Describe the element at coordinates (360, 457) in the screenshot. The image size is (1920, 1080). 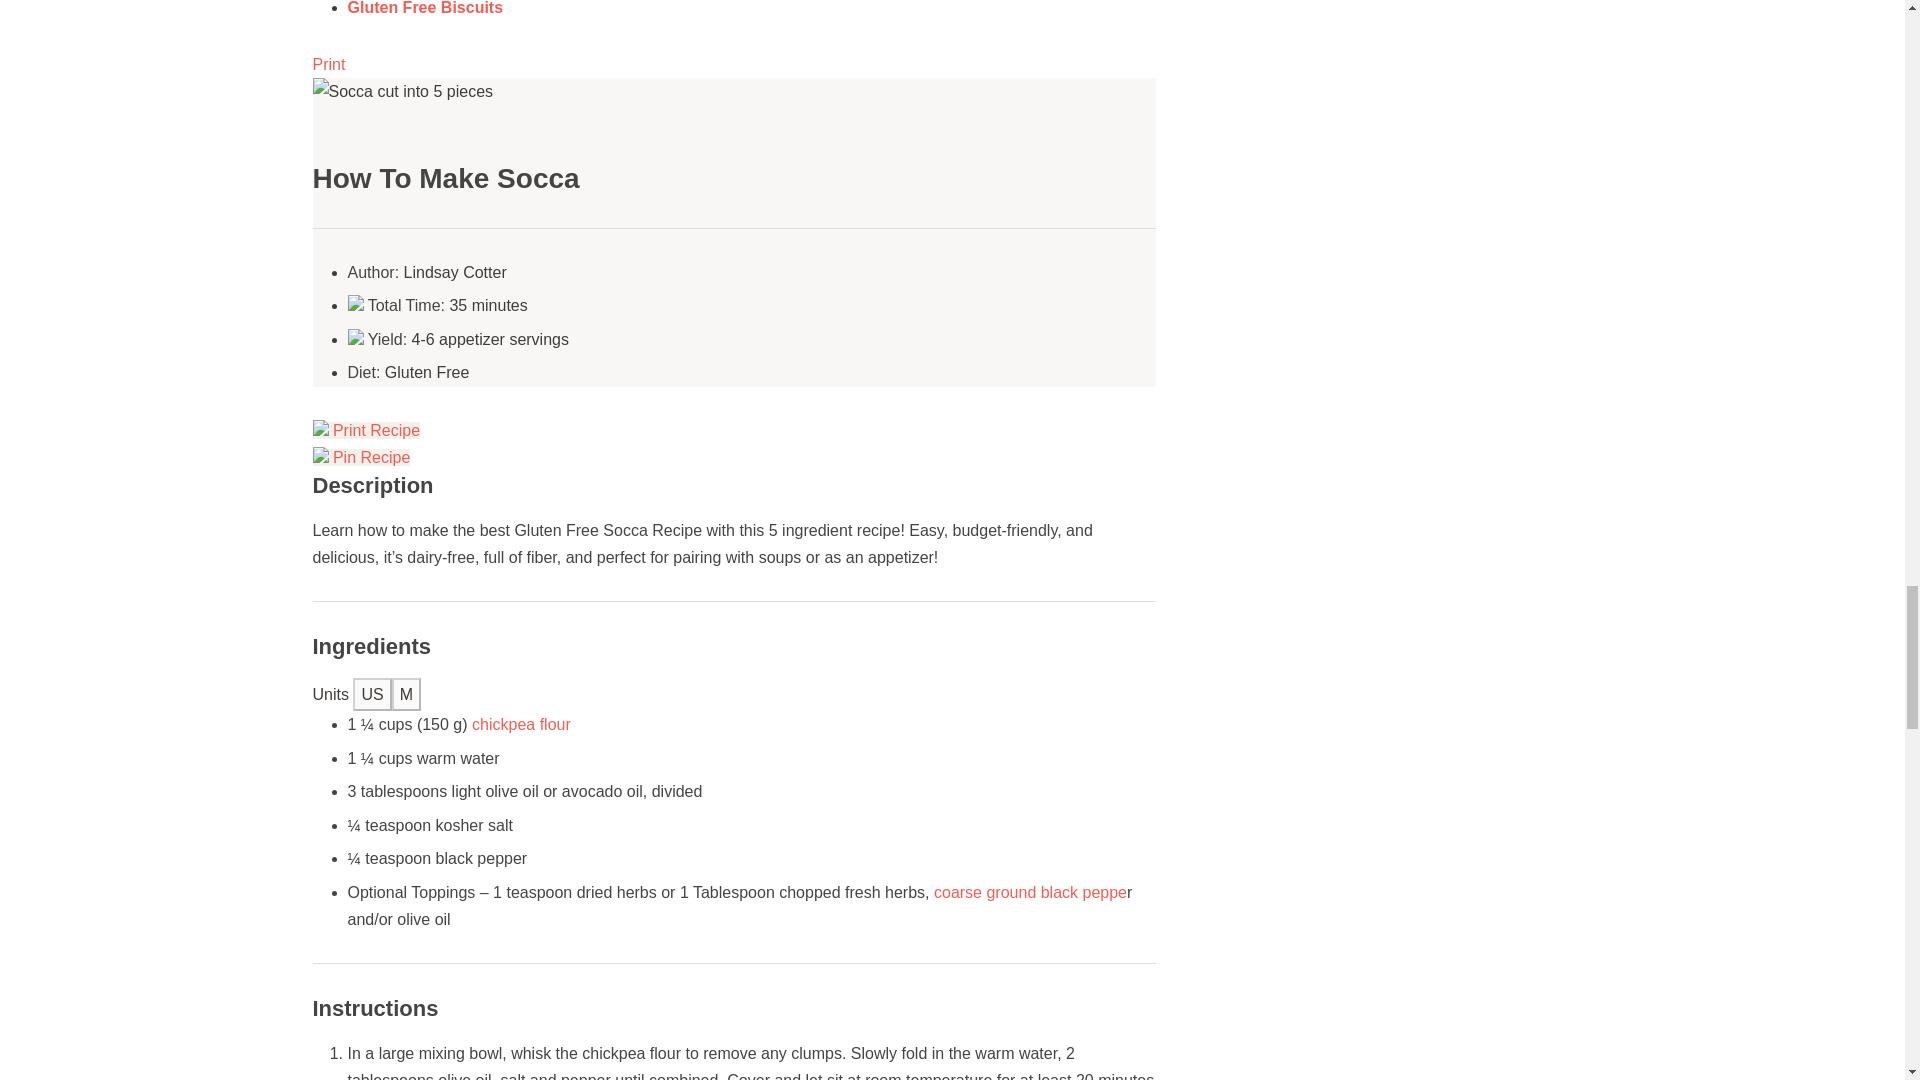
I see `Pin Recipe` at that location.